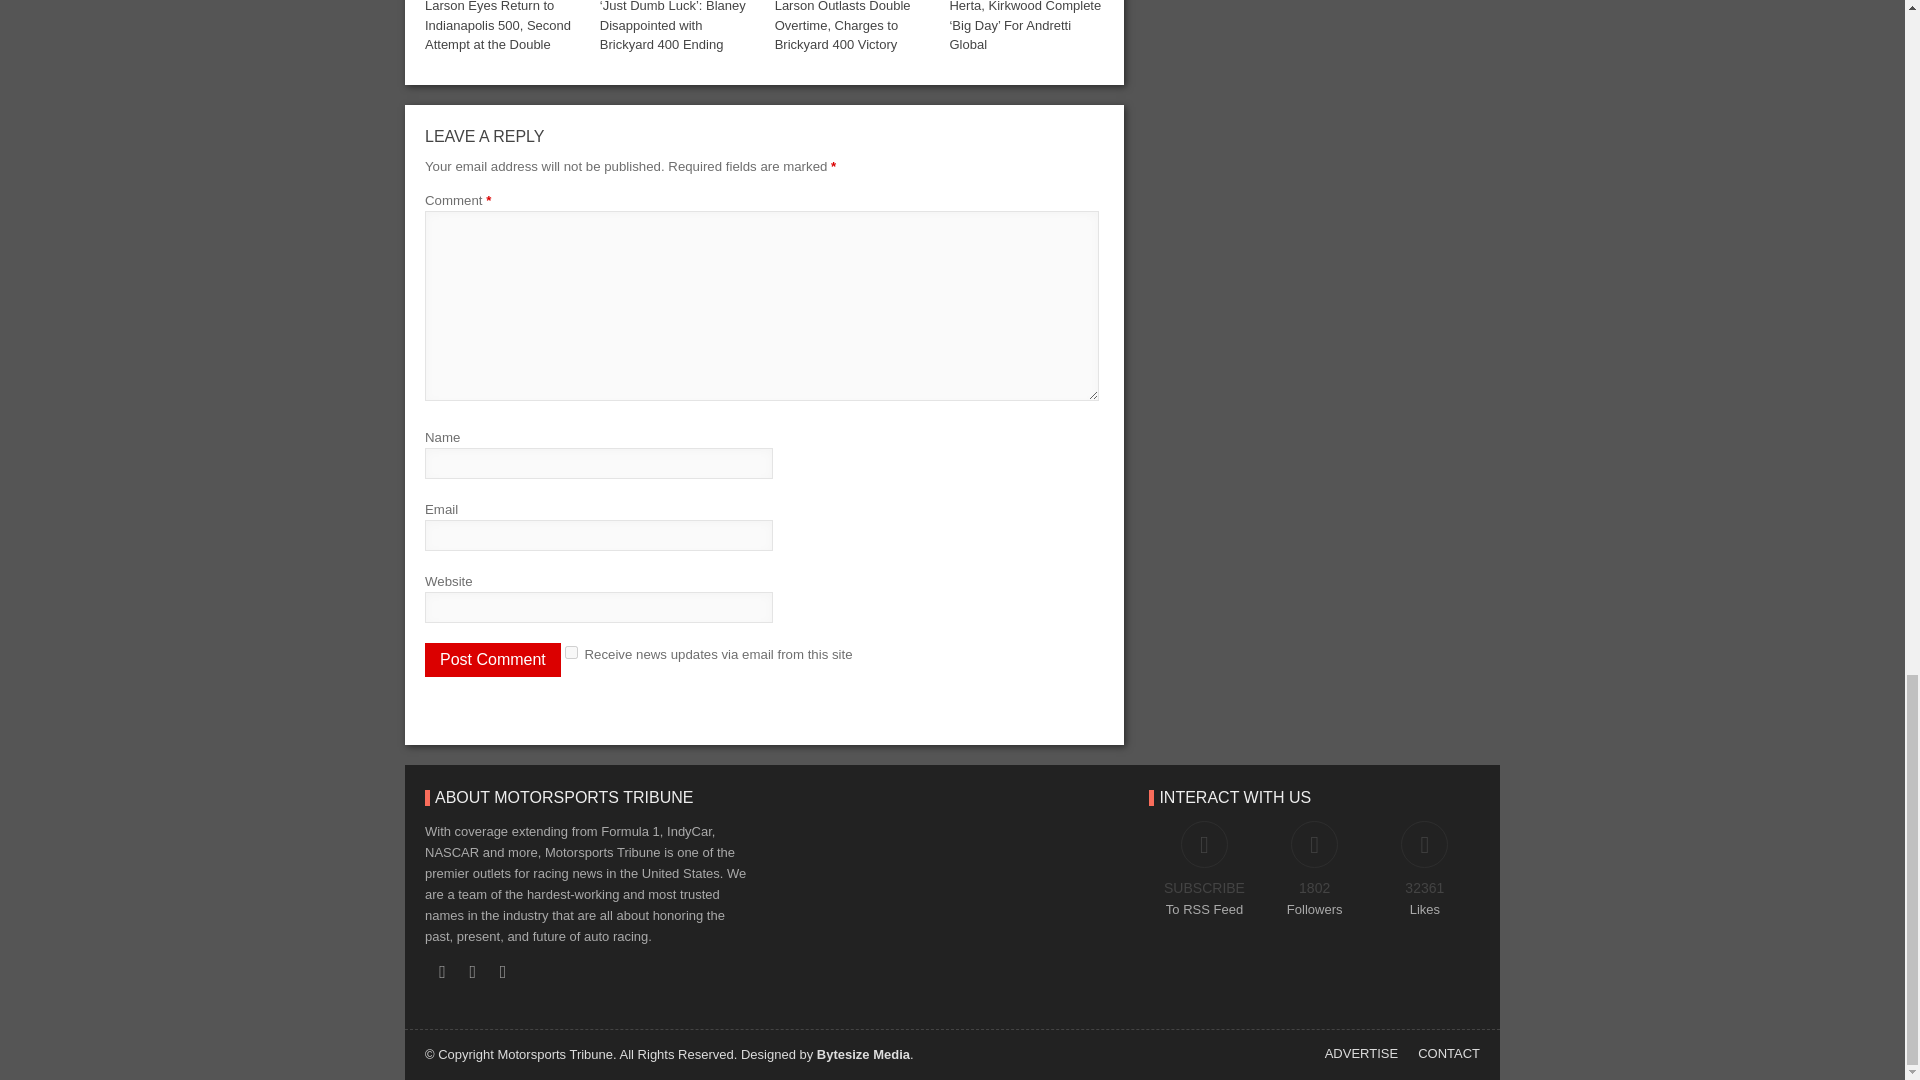 The height and width of the screenshot is (1080, 1920). I want to click on Post Comment, so click(492, 660).